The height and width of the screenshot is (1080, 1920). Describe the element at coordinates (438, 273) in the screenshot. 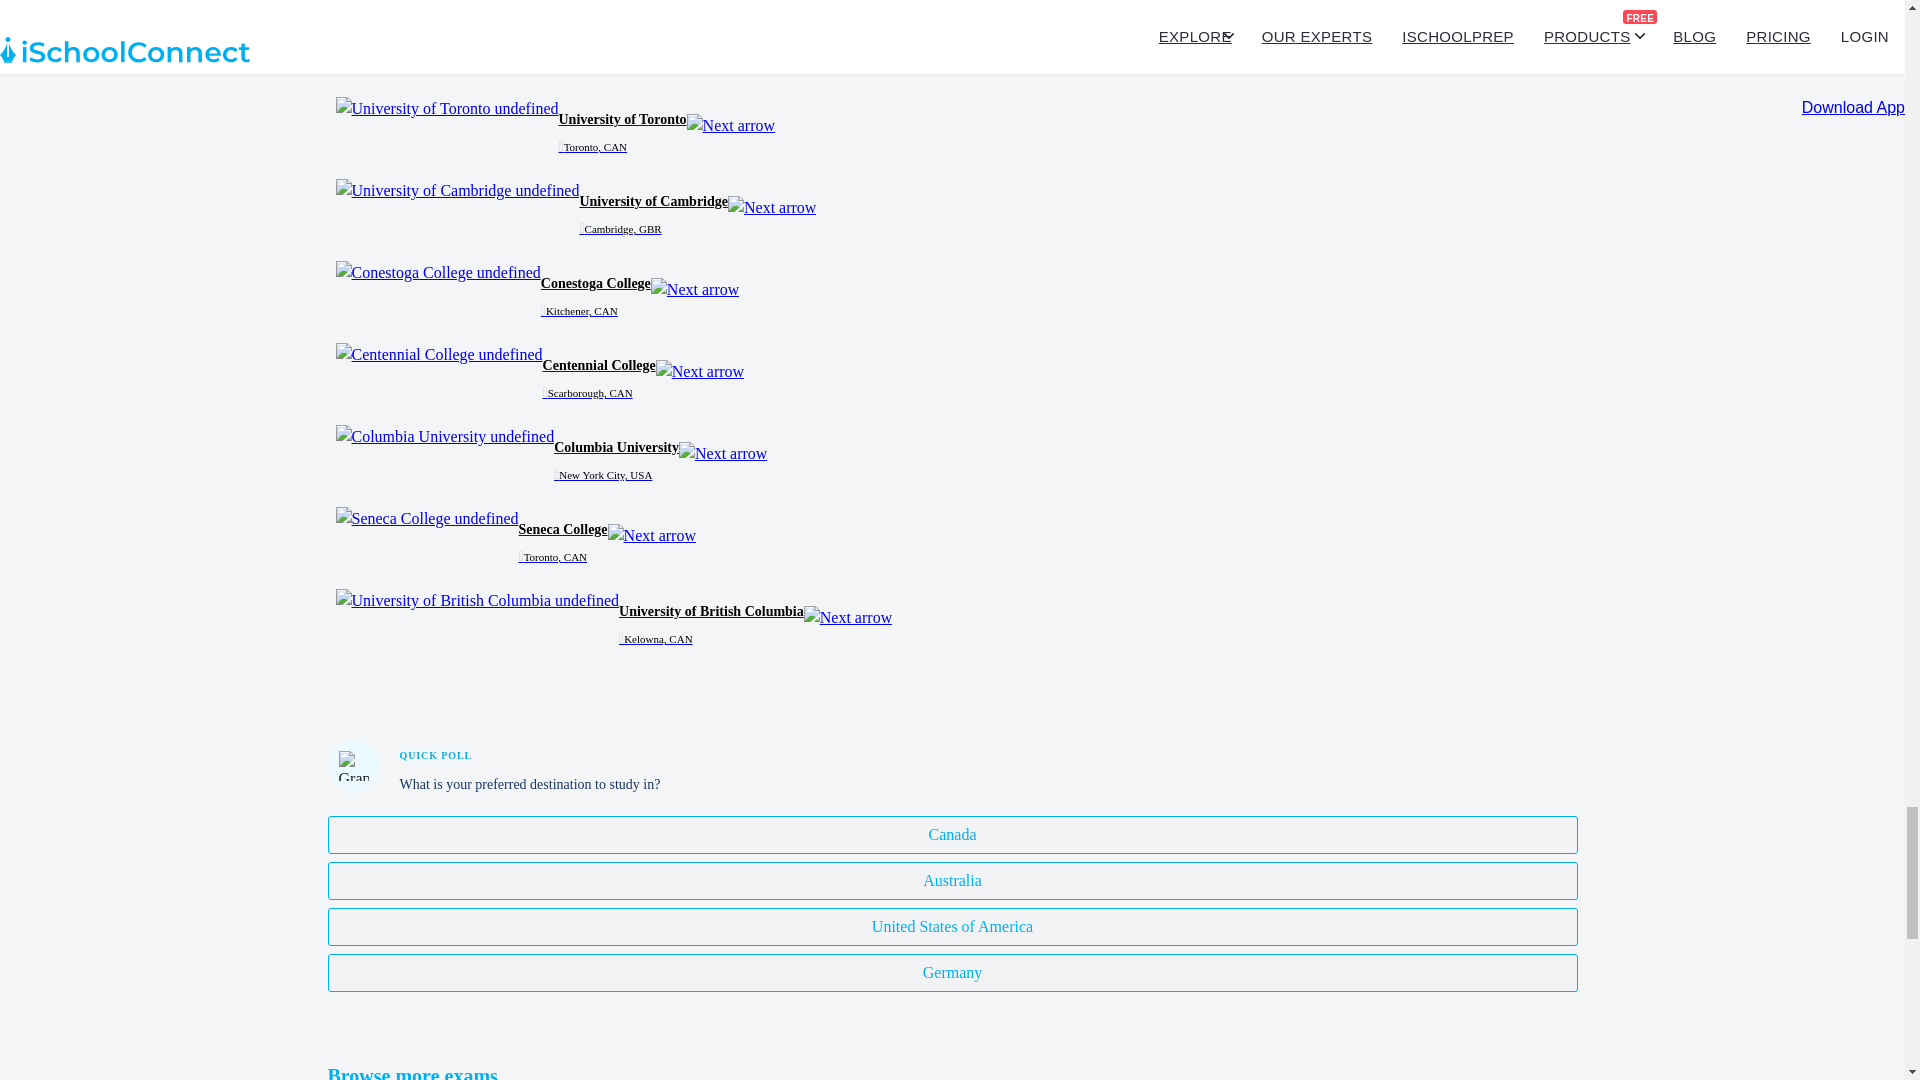

I see `Conestoga College` at that location.